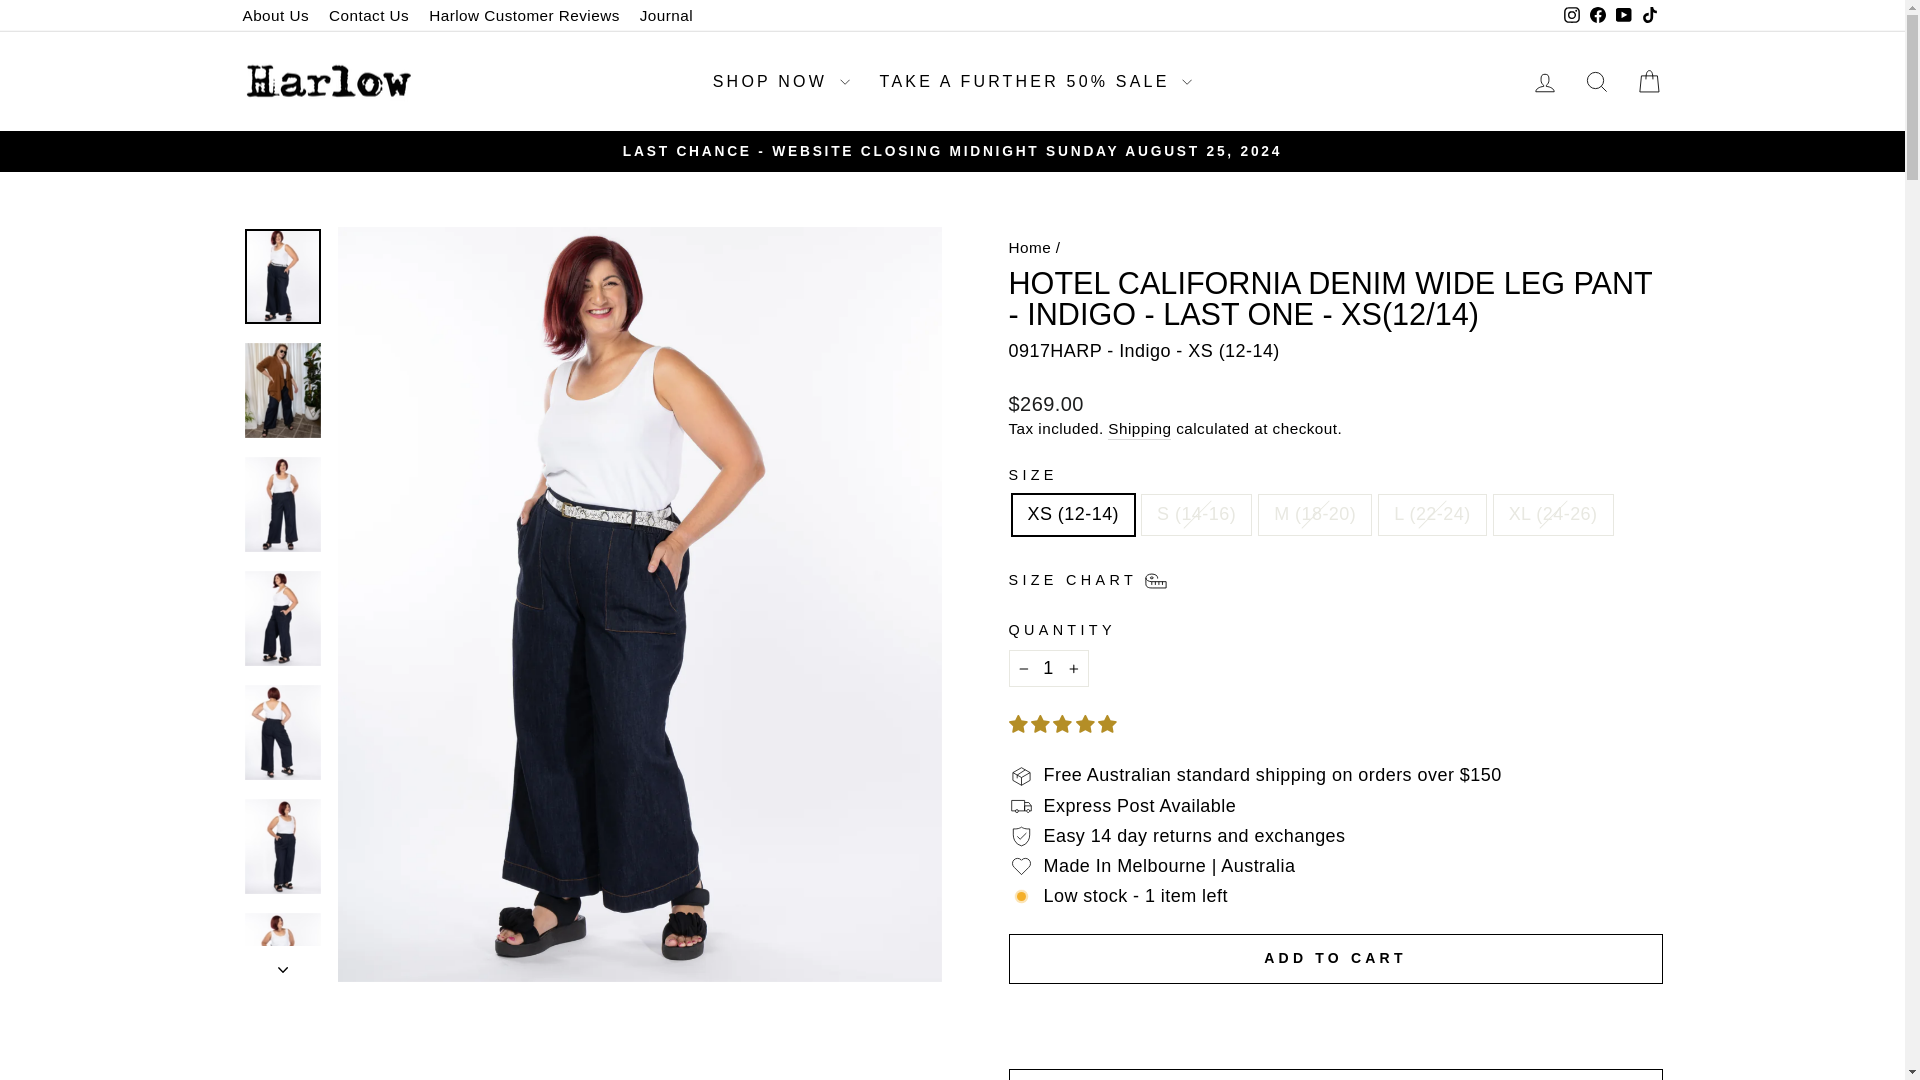 Image resolution: width=1920 pixels, height=1080 pixels. What do you see at coordinates (1048, 668) in the screenshot?
I see `1` at bounding box center [1048, 668].